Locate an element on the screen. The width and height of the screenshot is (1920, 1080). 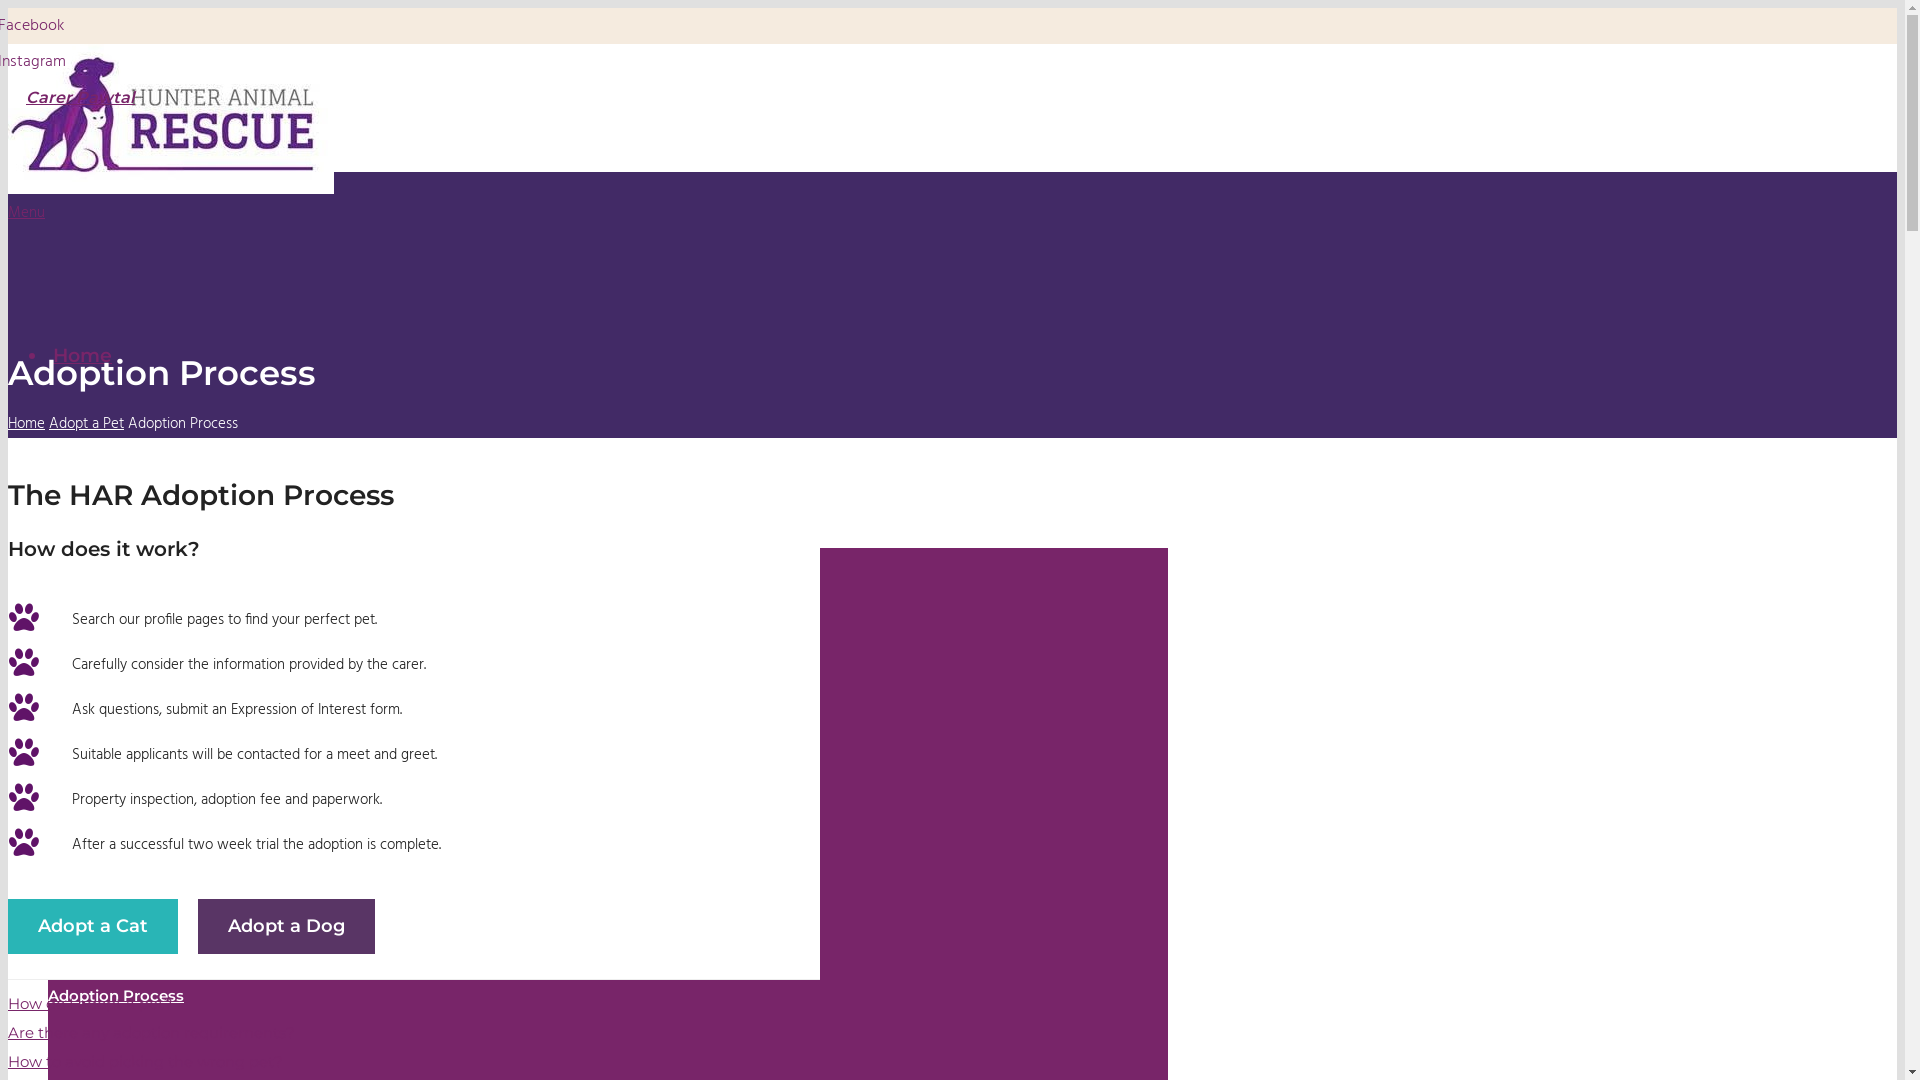
Menu is located at coordinates (588, 239).